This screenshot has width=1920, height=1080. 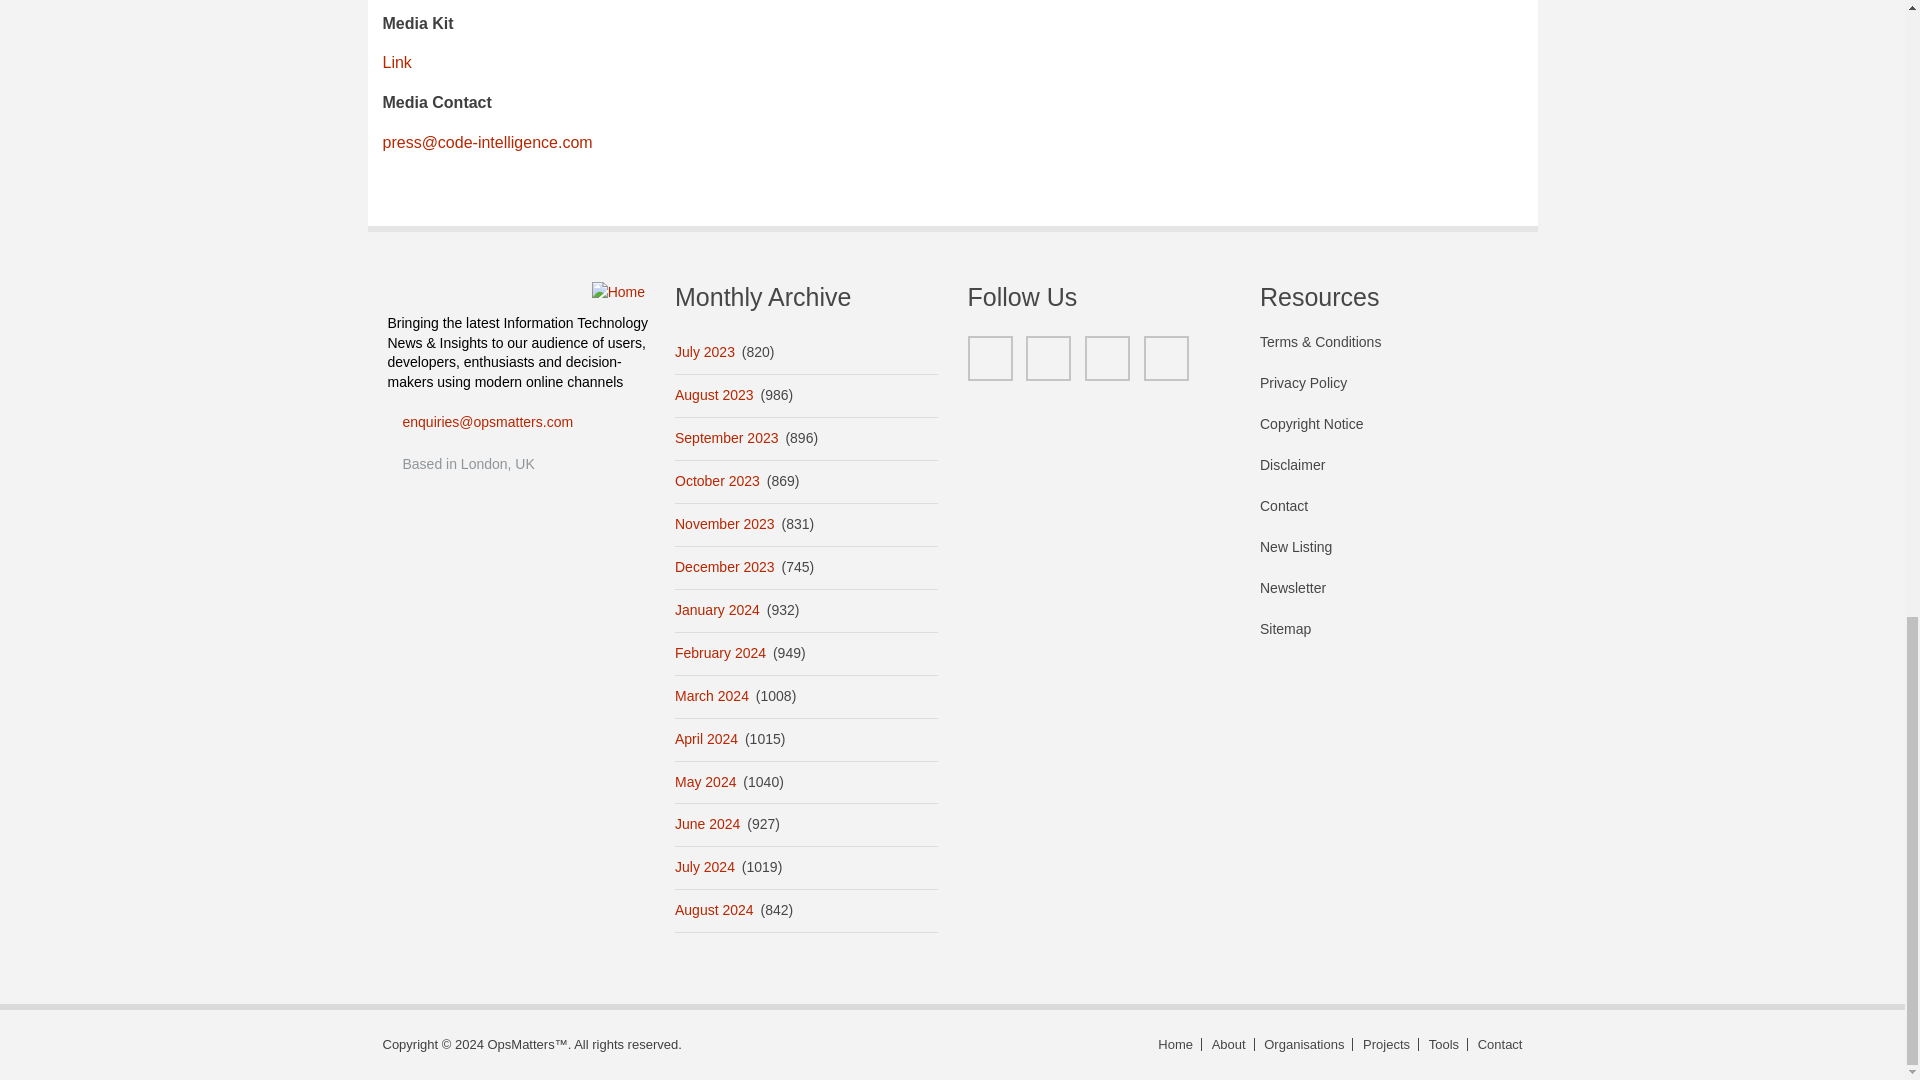 What do you see at coordinates (1176, 1044) in the screenshot?
I see `Takes you back to the homepage` at bounding box center [1176, 1044].